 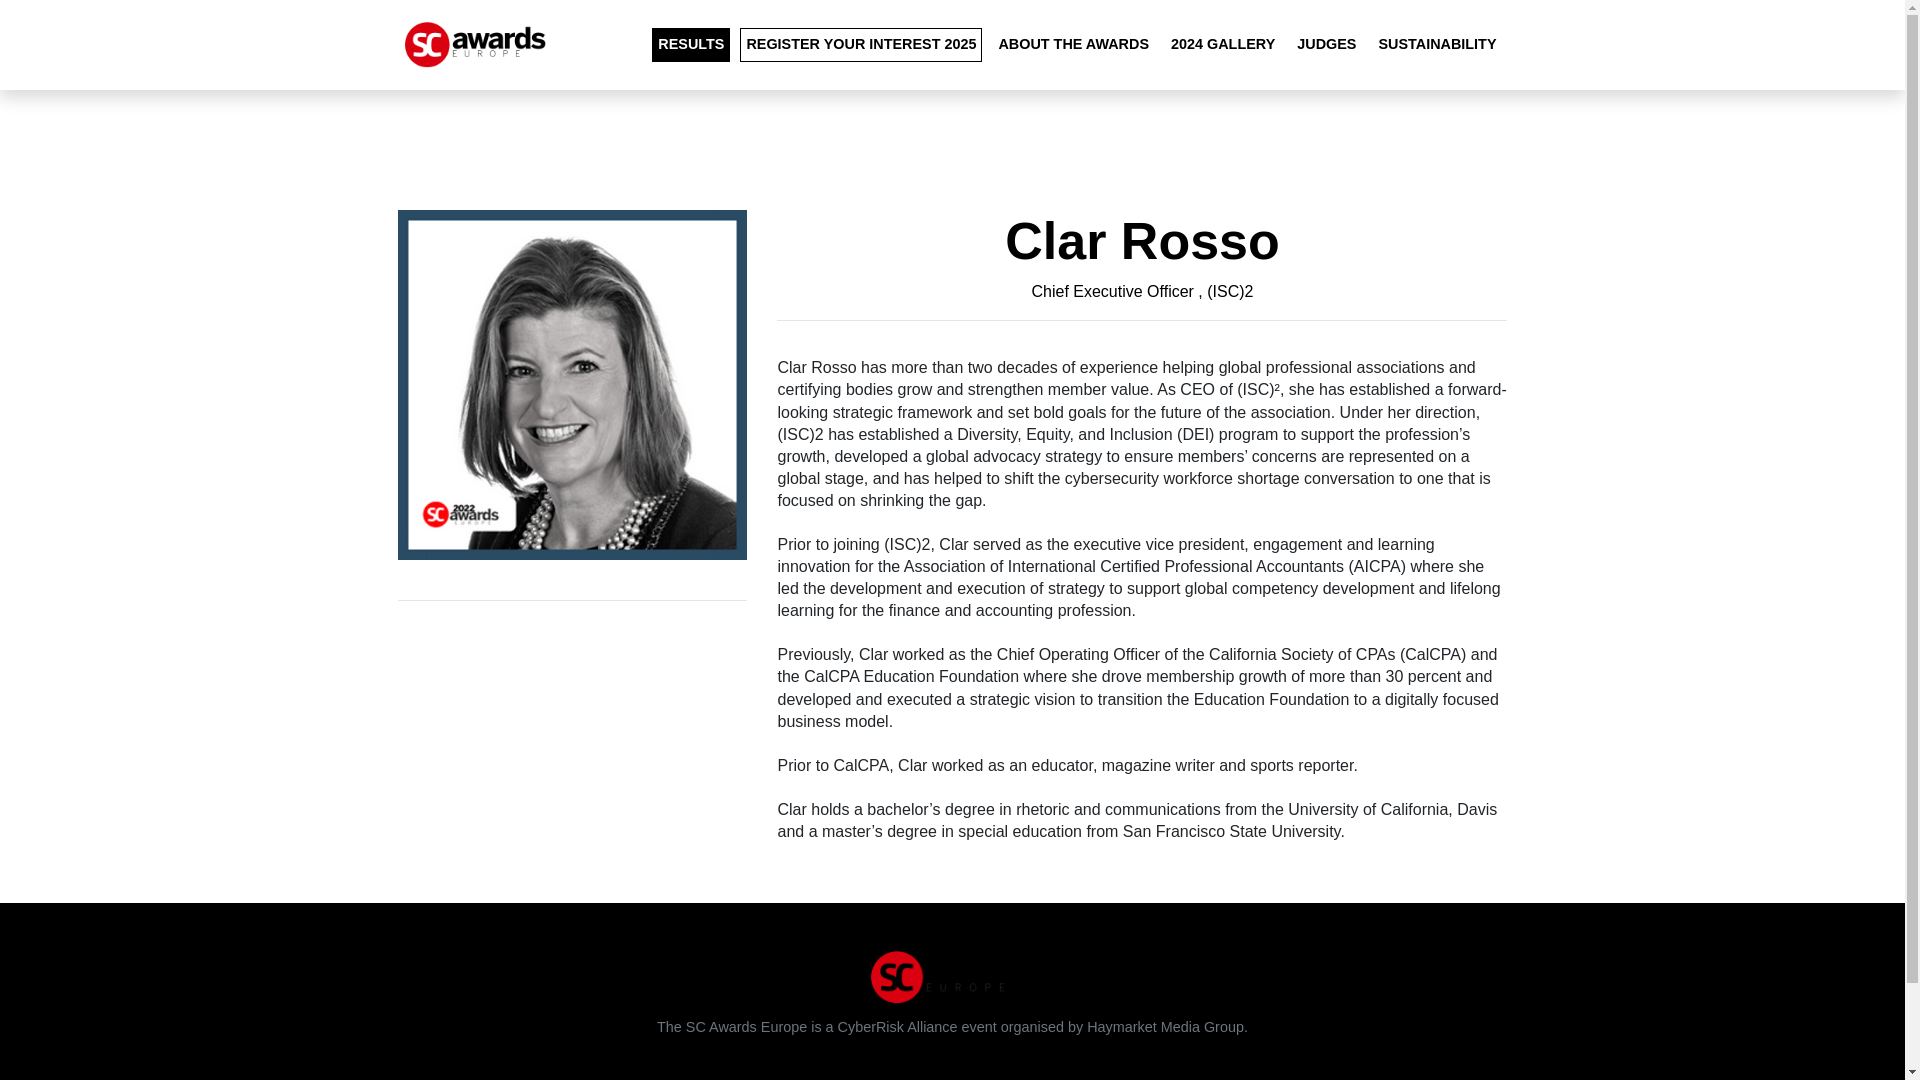 I want to click on JUDGES, so click(x=1326, y=44).